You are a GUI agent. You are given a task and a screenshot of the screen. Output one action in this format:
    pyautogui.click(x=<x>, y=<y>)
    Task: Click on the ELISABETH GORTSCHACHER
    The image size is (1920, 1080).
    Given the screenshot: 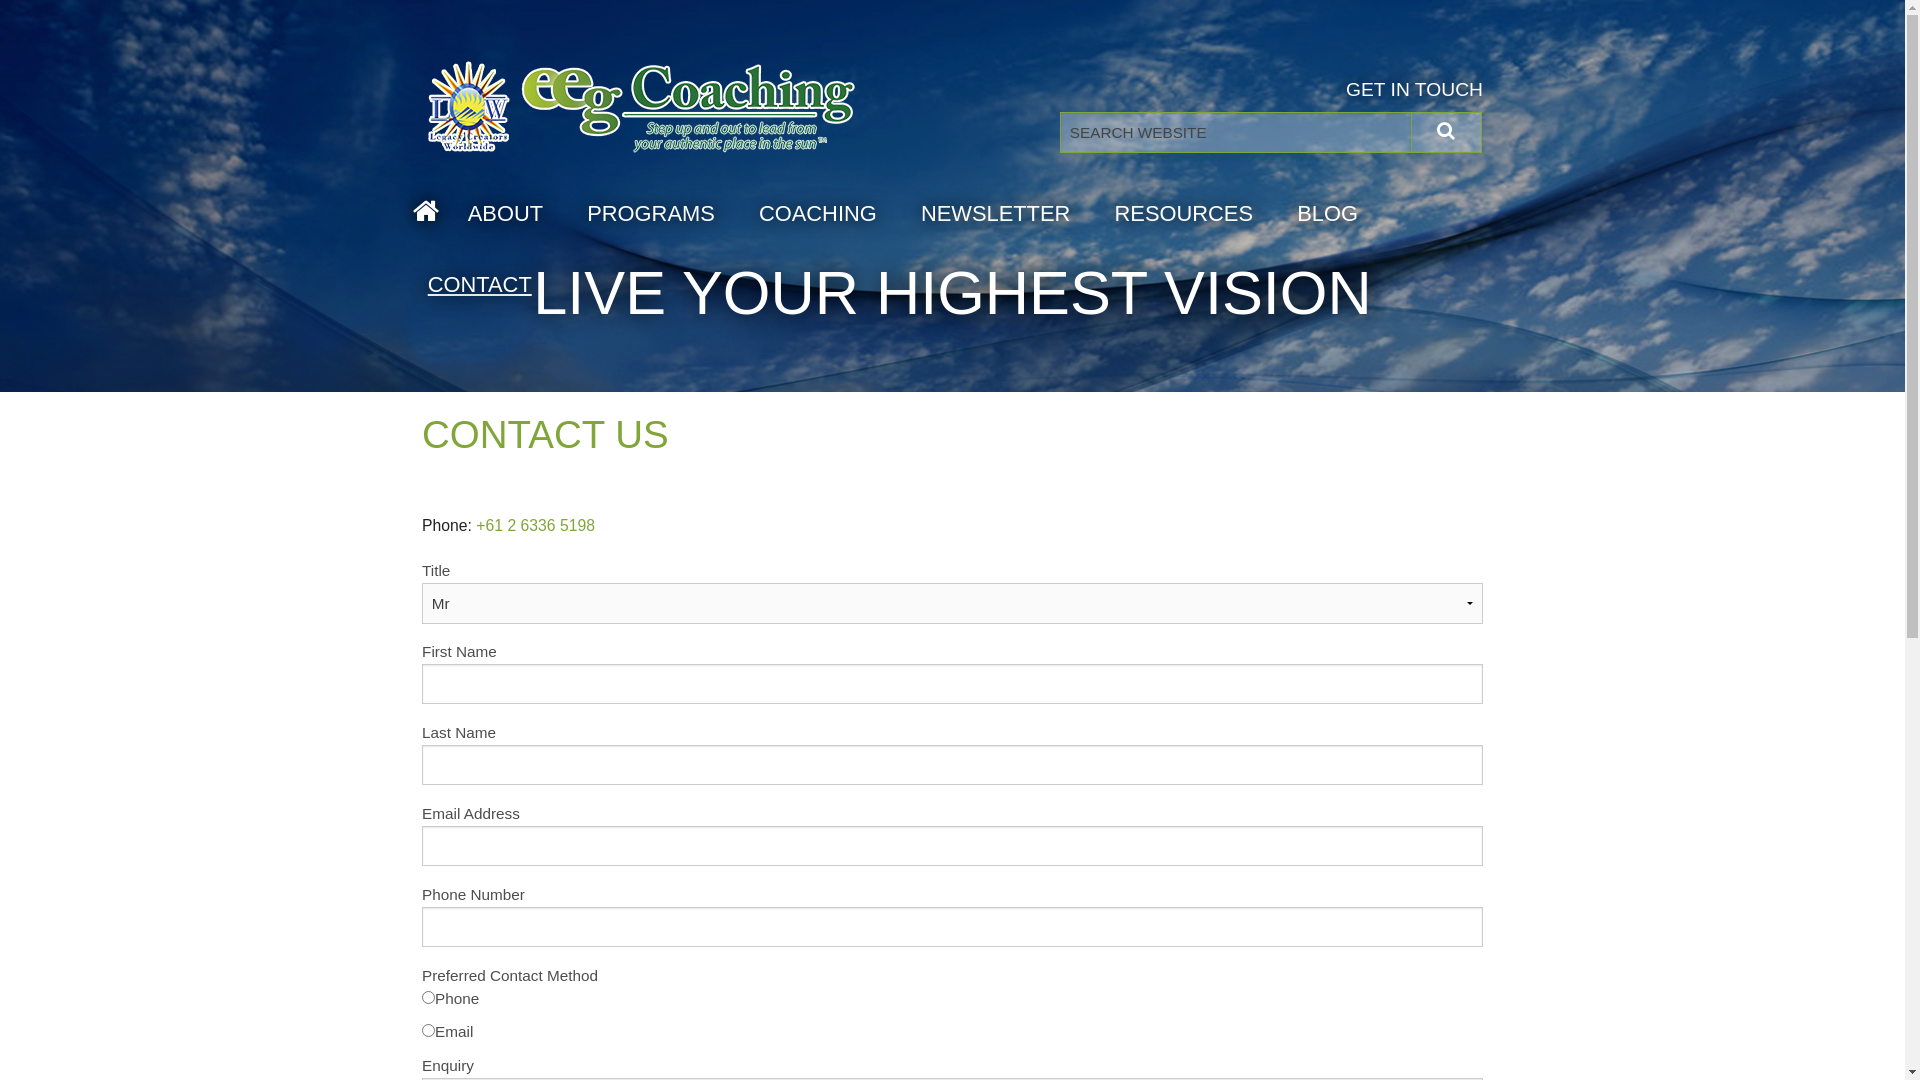 What is the action you would take?
    pyautogui.click(x=506, y=312)
    